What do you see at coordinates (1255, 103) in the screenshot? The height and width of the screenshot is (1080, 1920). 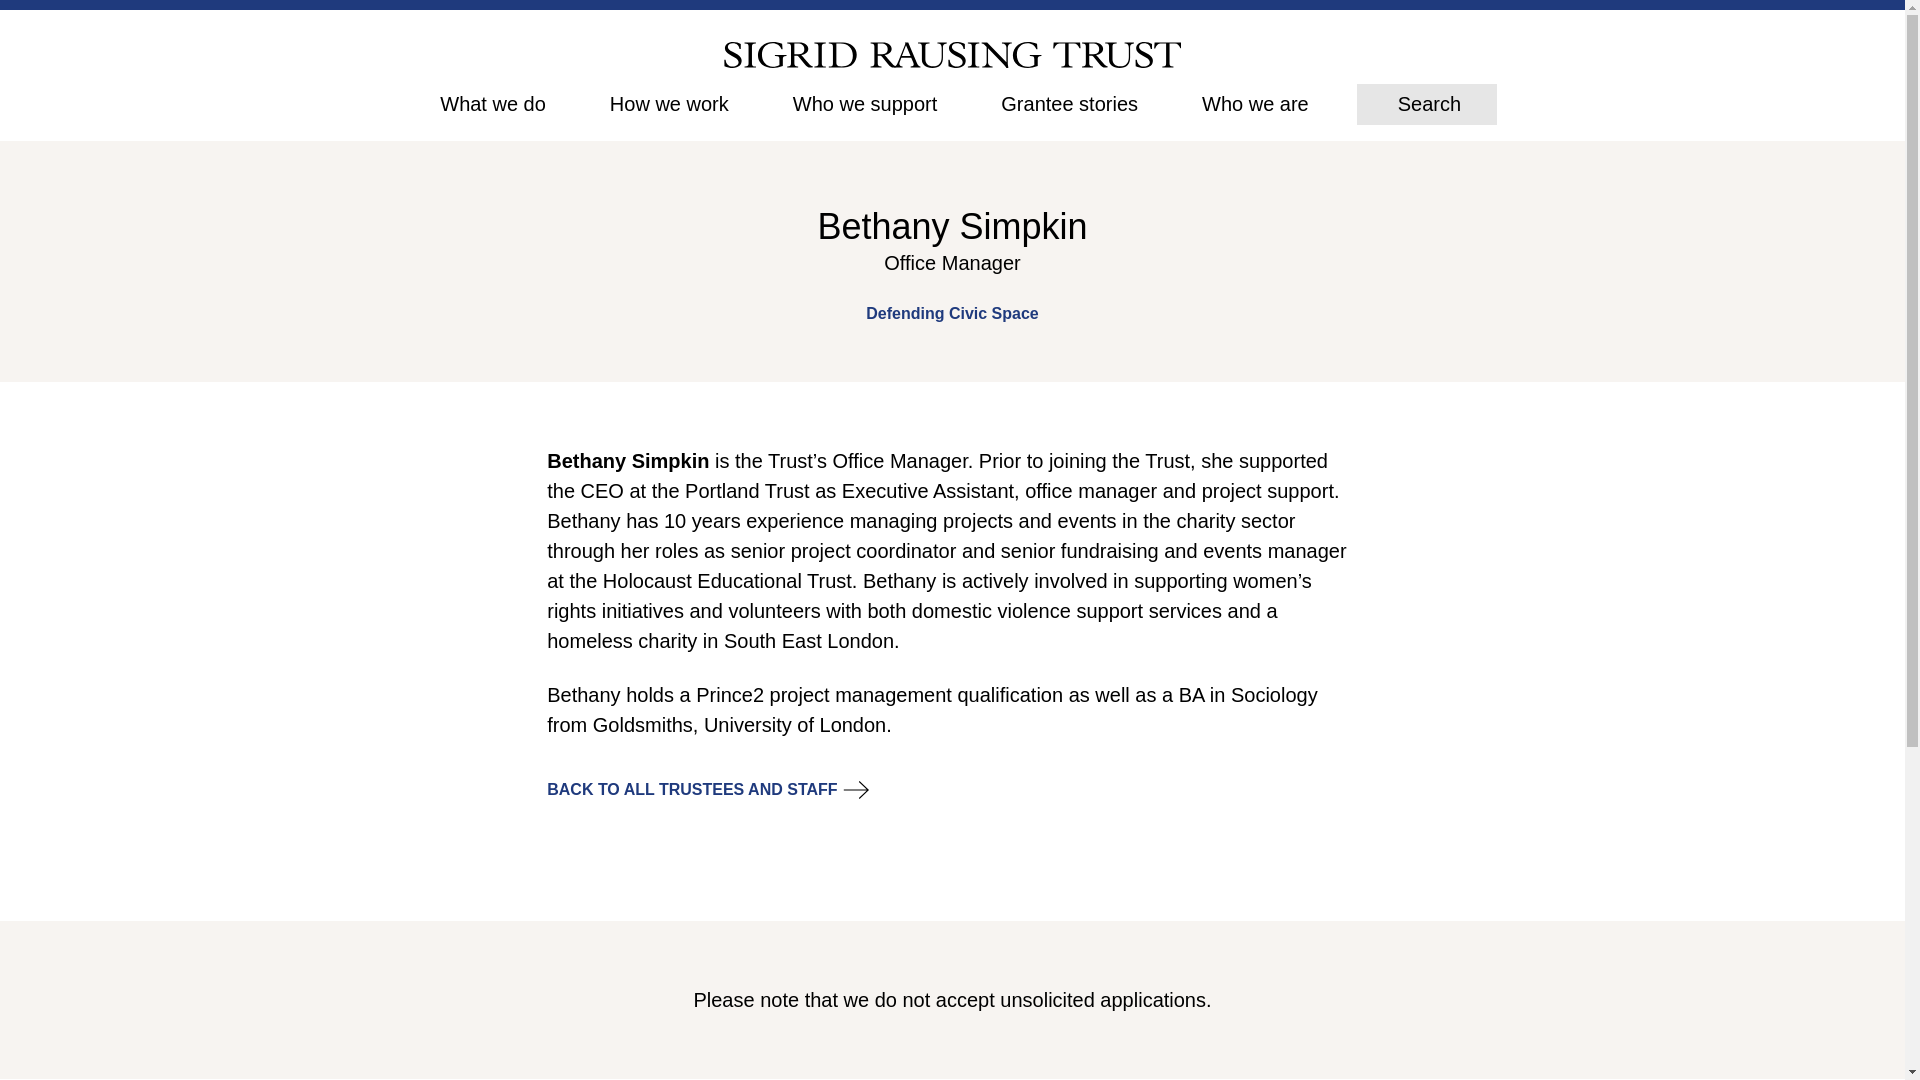 I see `Who we are` at bounding box center [1255, 103].